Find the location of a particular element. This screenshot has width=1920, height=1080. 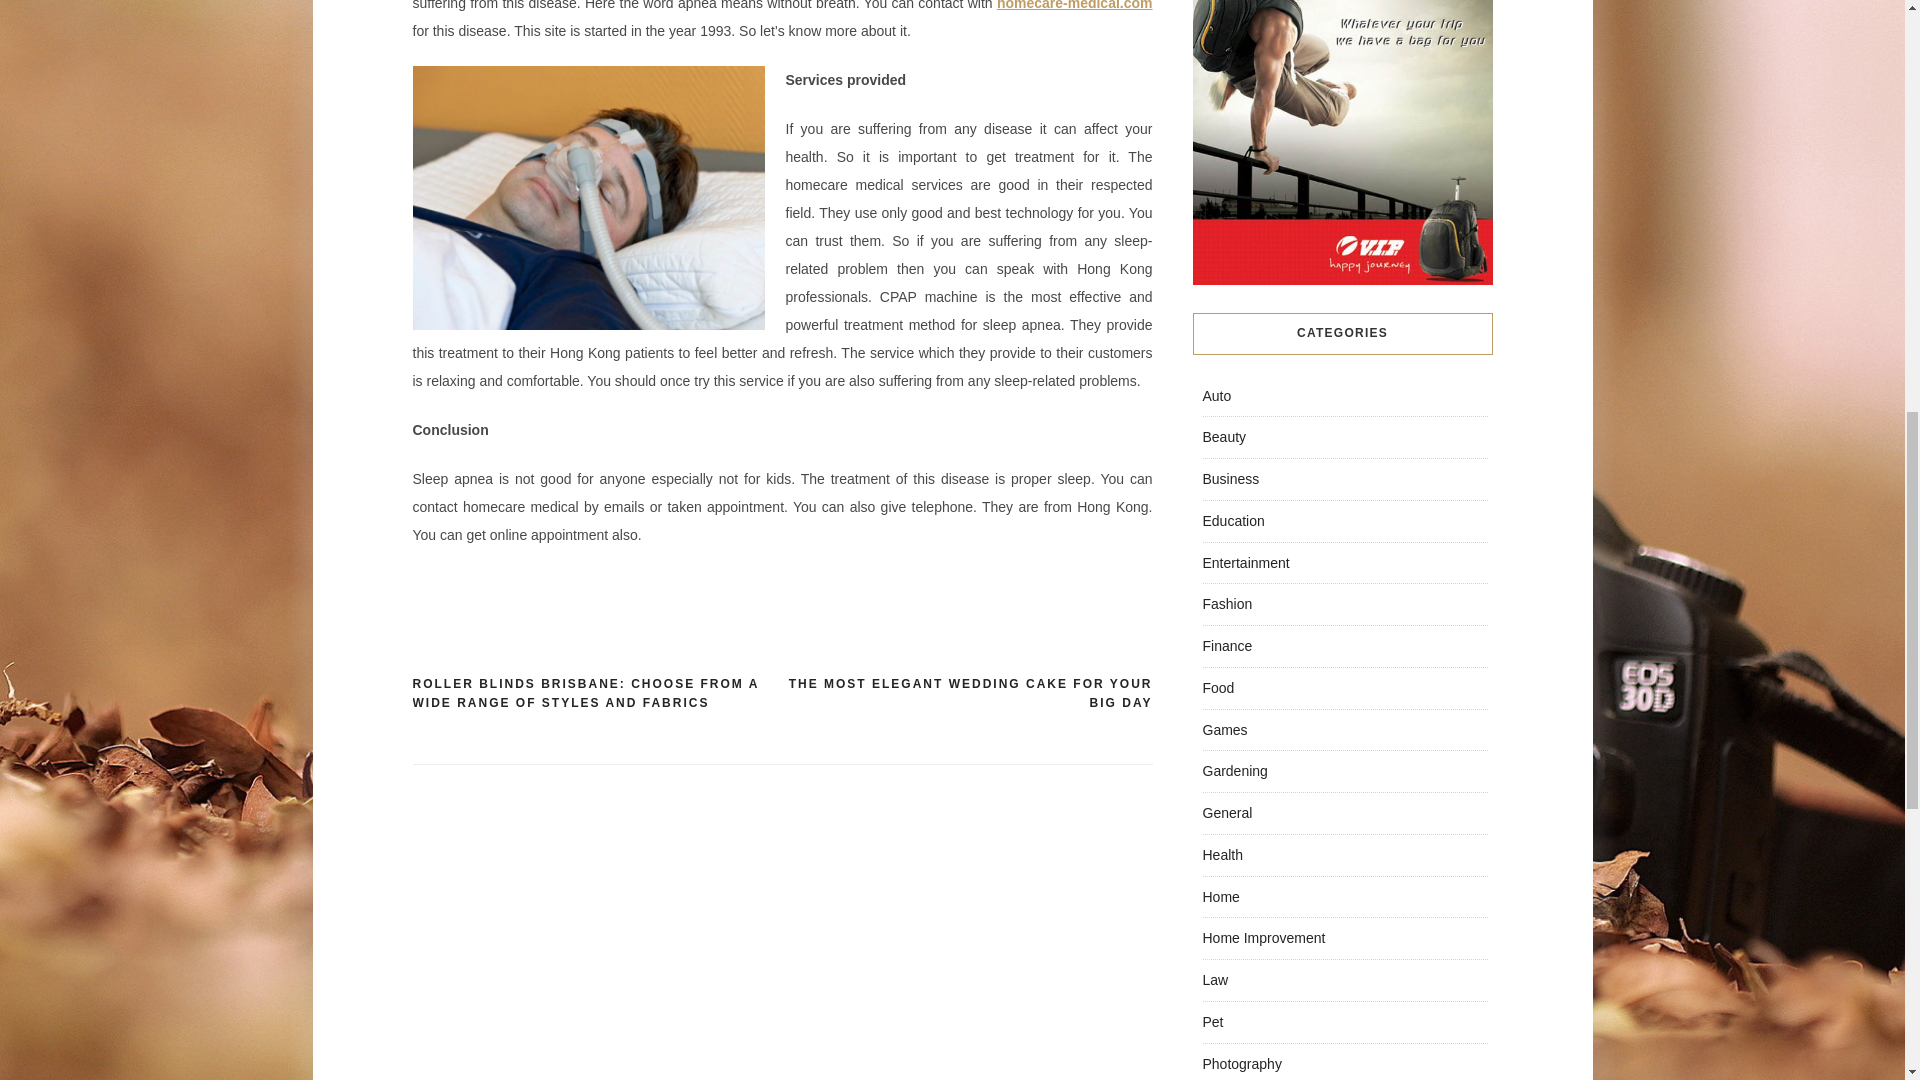

Entertainment is located at coordinates (1244, 562).